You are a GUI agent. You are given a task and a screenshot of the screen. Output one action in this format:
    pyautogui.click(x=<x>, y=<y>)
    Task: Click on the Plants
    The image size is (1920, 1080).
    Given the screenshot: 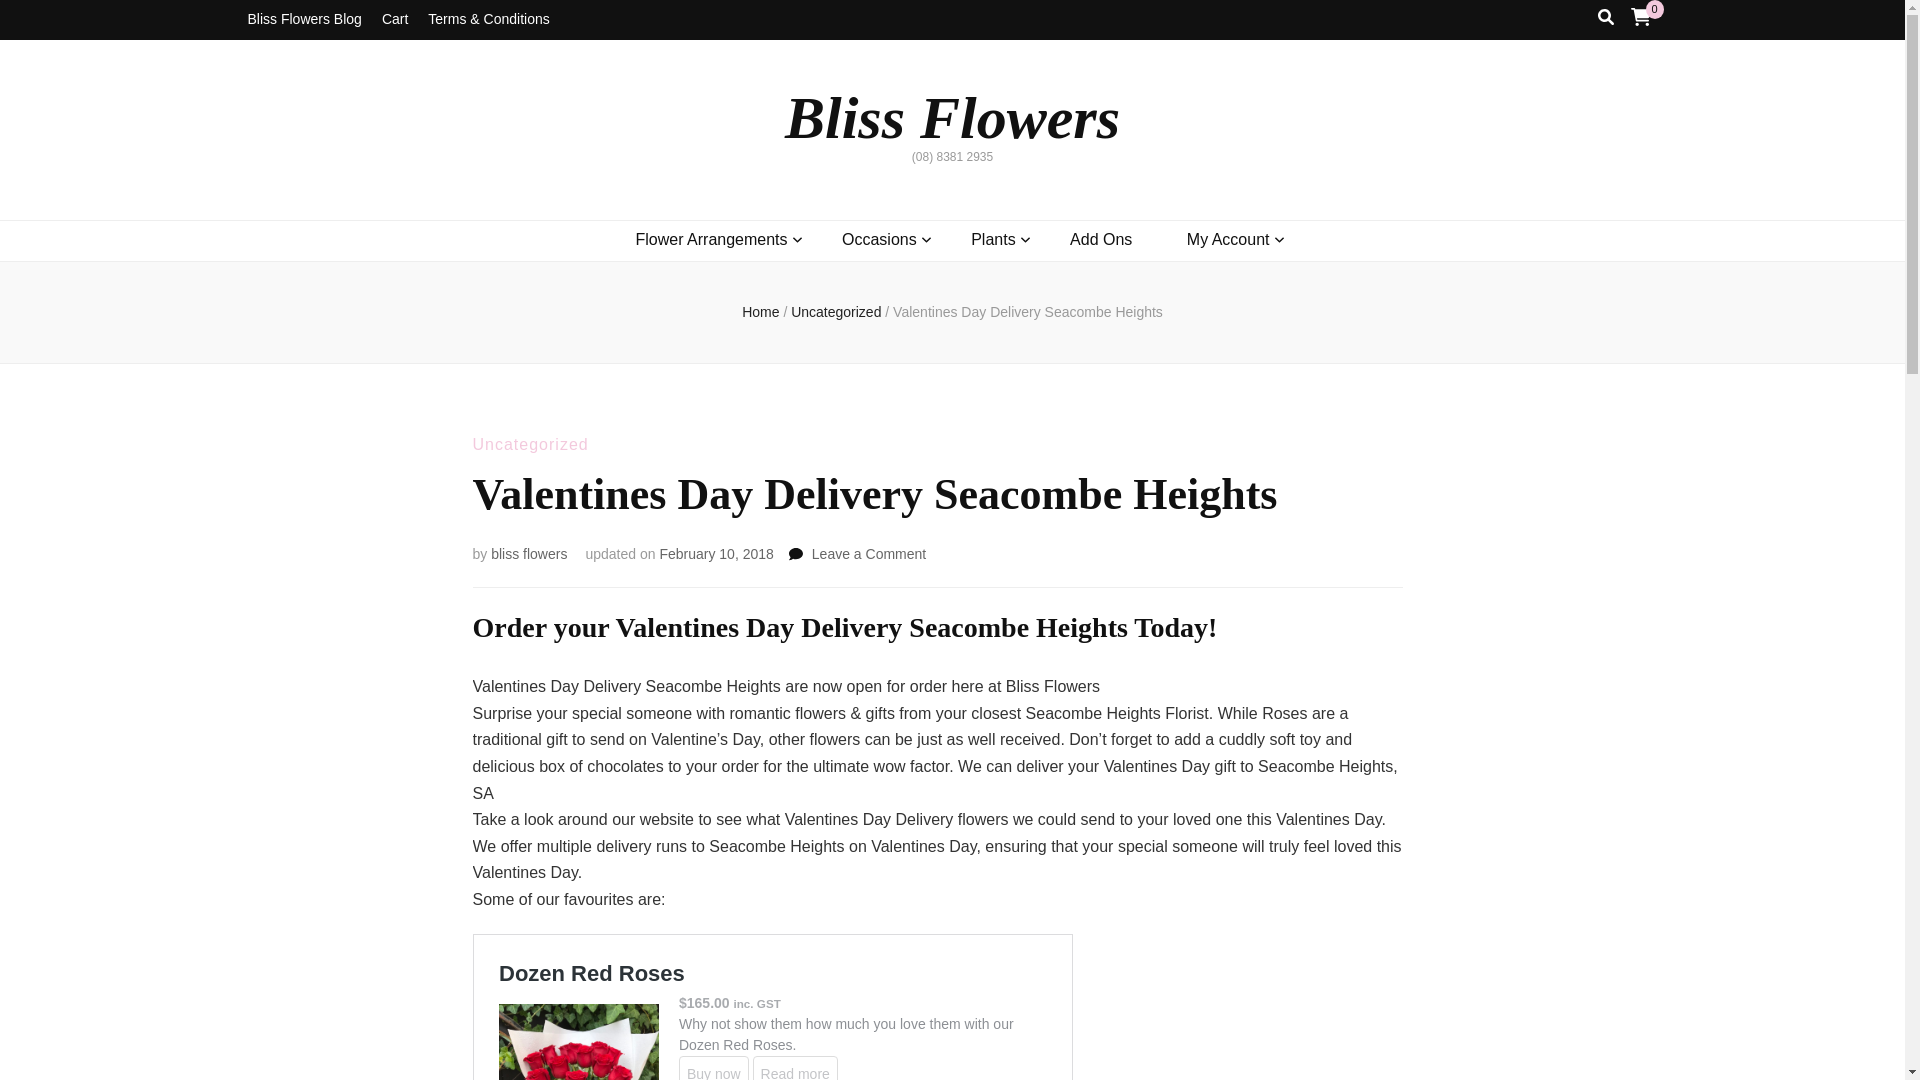 What is the action you would take?
    pyautogui.click(x=993, y=240)
    